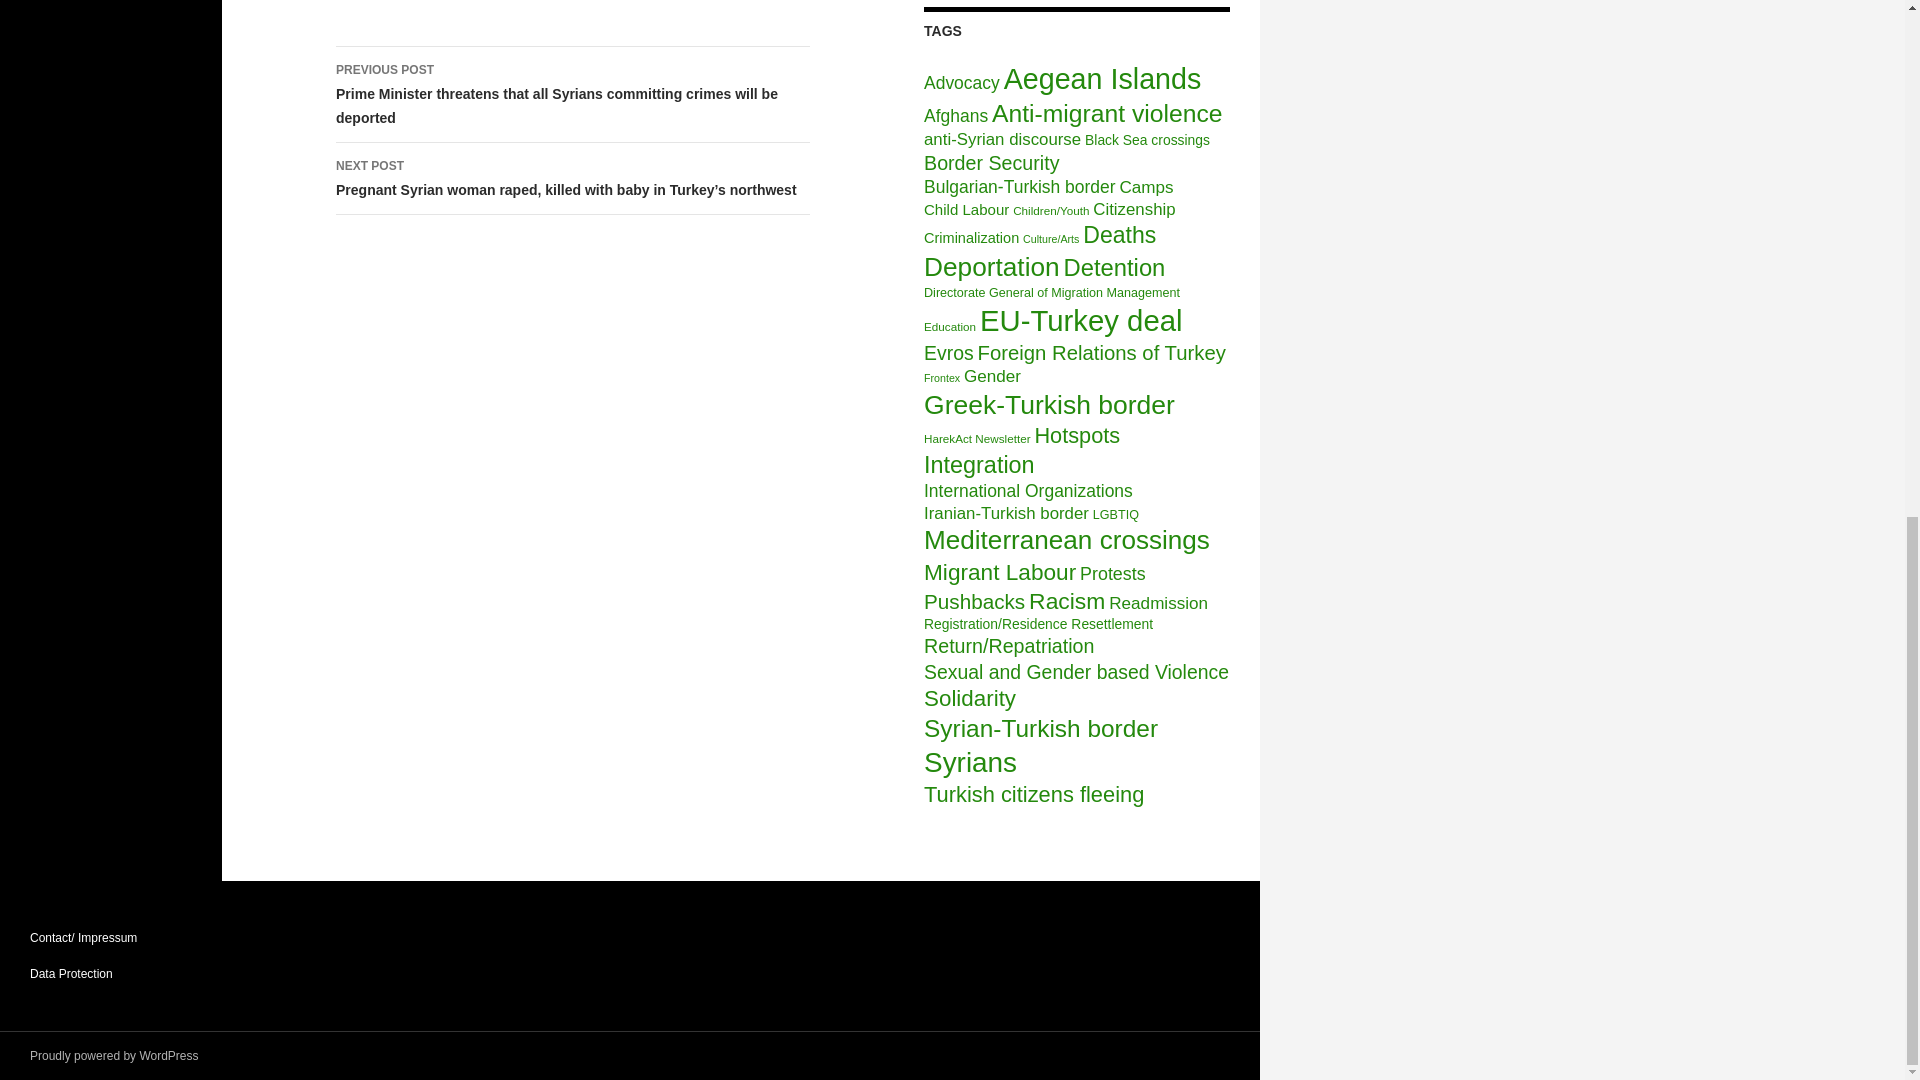  I want to click on Afghans, so click(956, 116).